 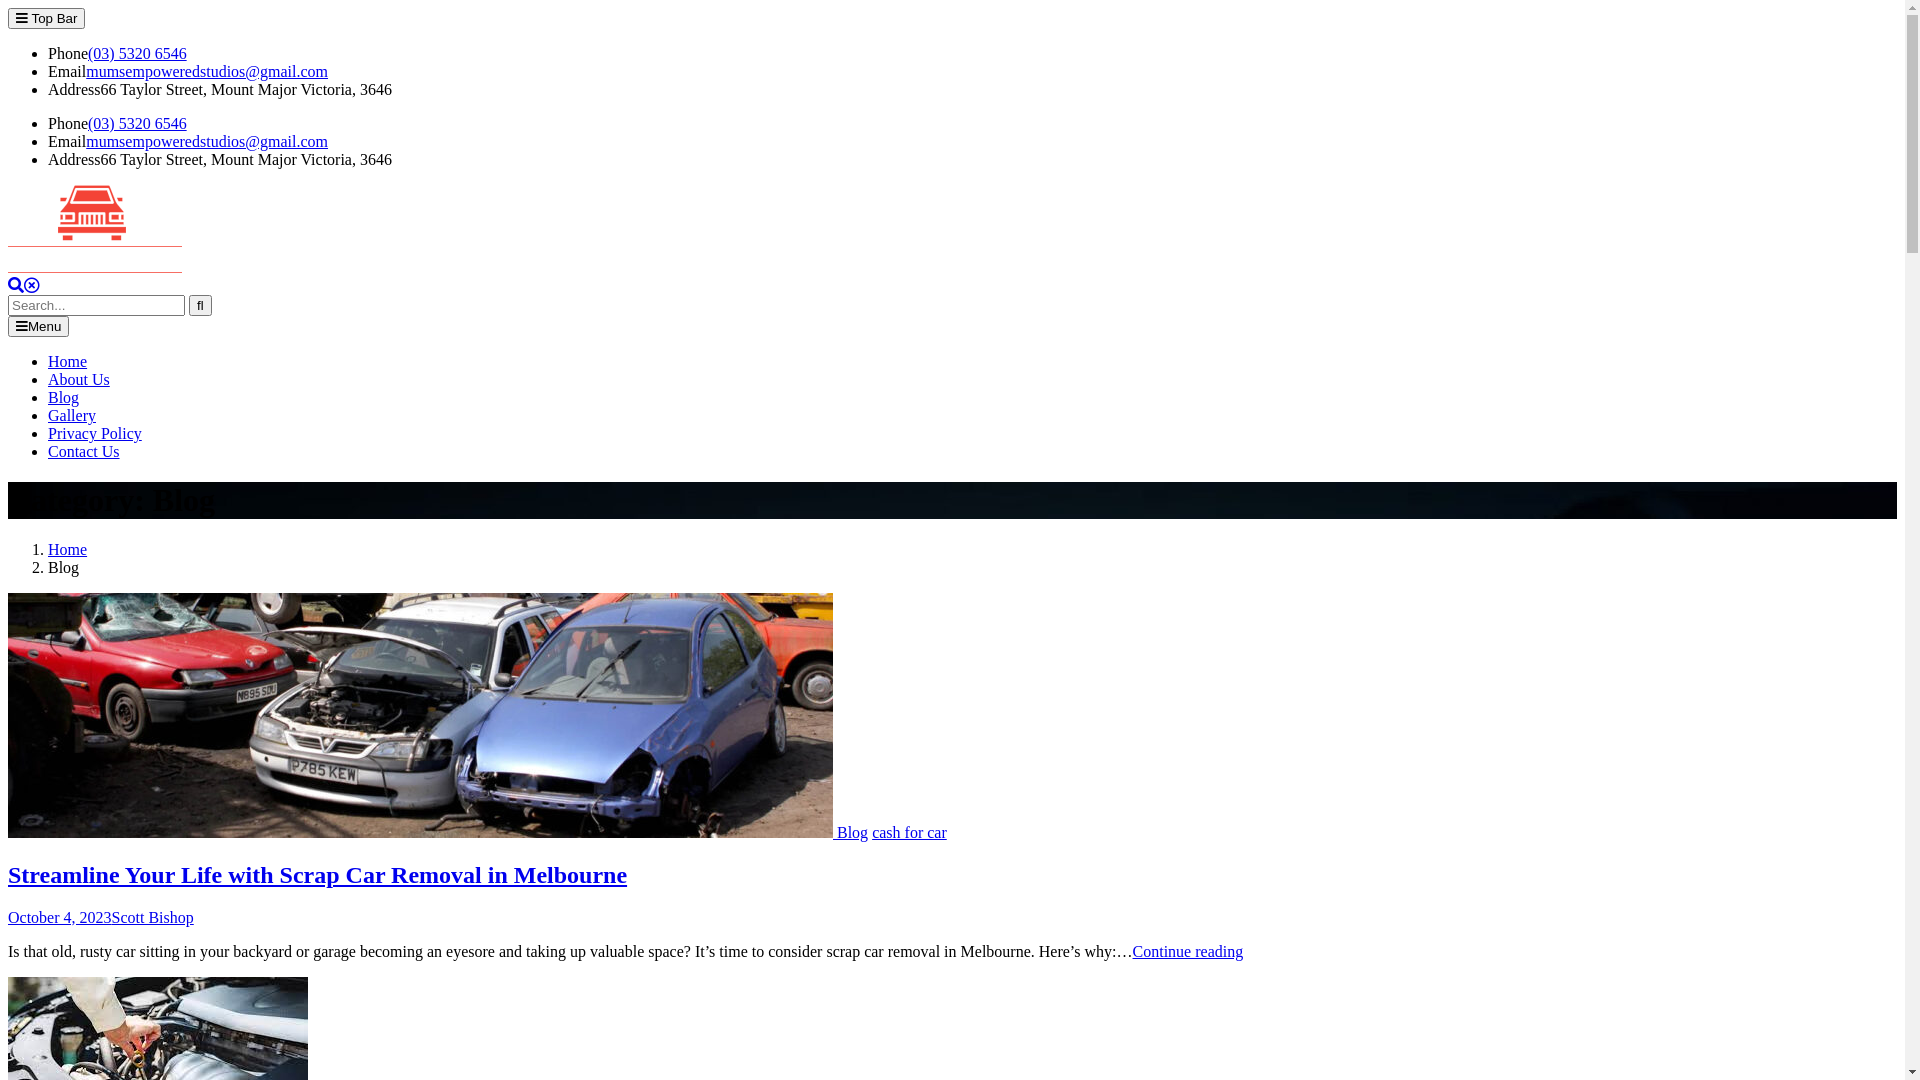 I want to click on Blog, so click(x=64, y=398).